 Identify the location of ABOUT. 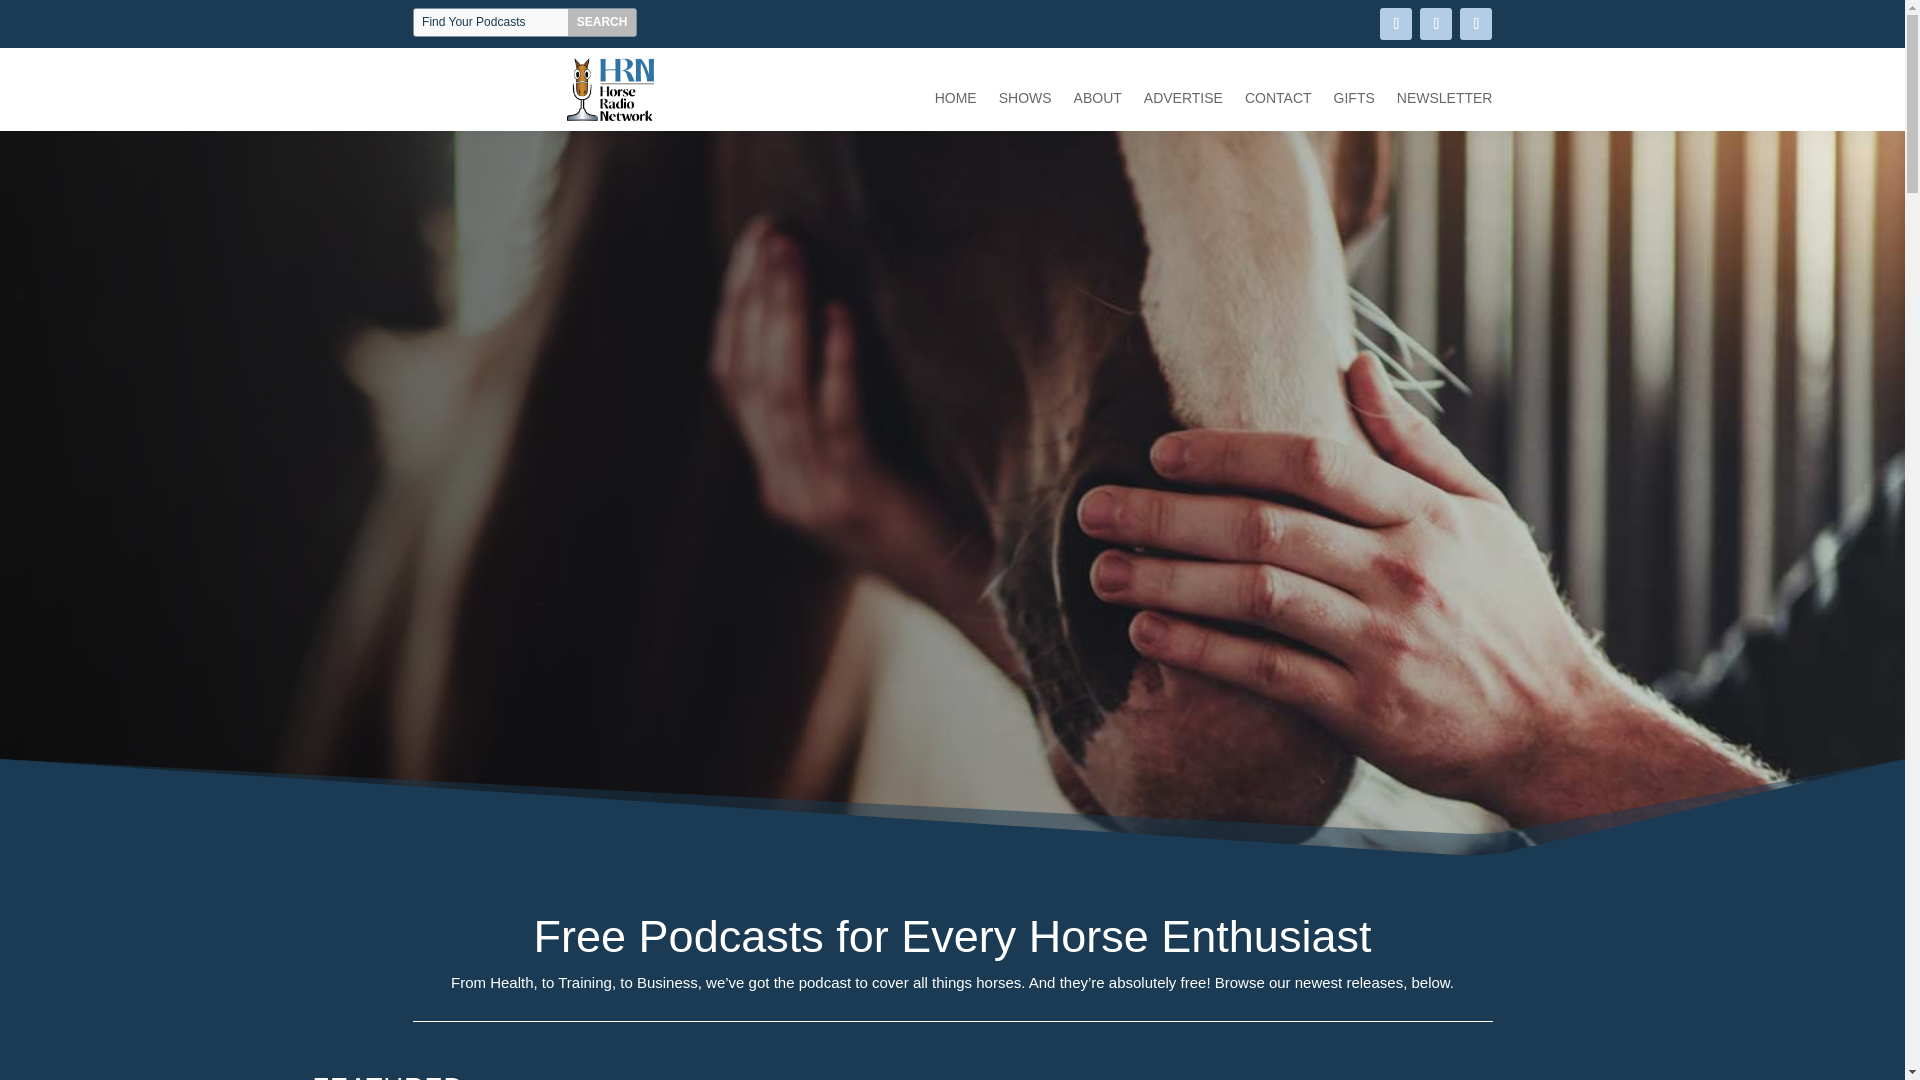
(1097, 102).